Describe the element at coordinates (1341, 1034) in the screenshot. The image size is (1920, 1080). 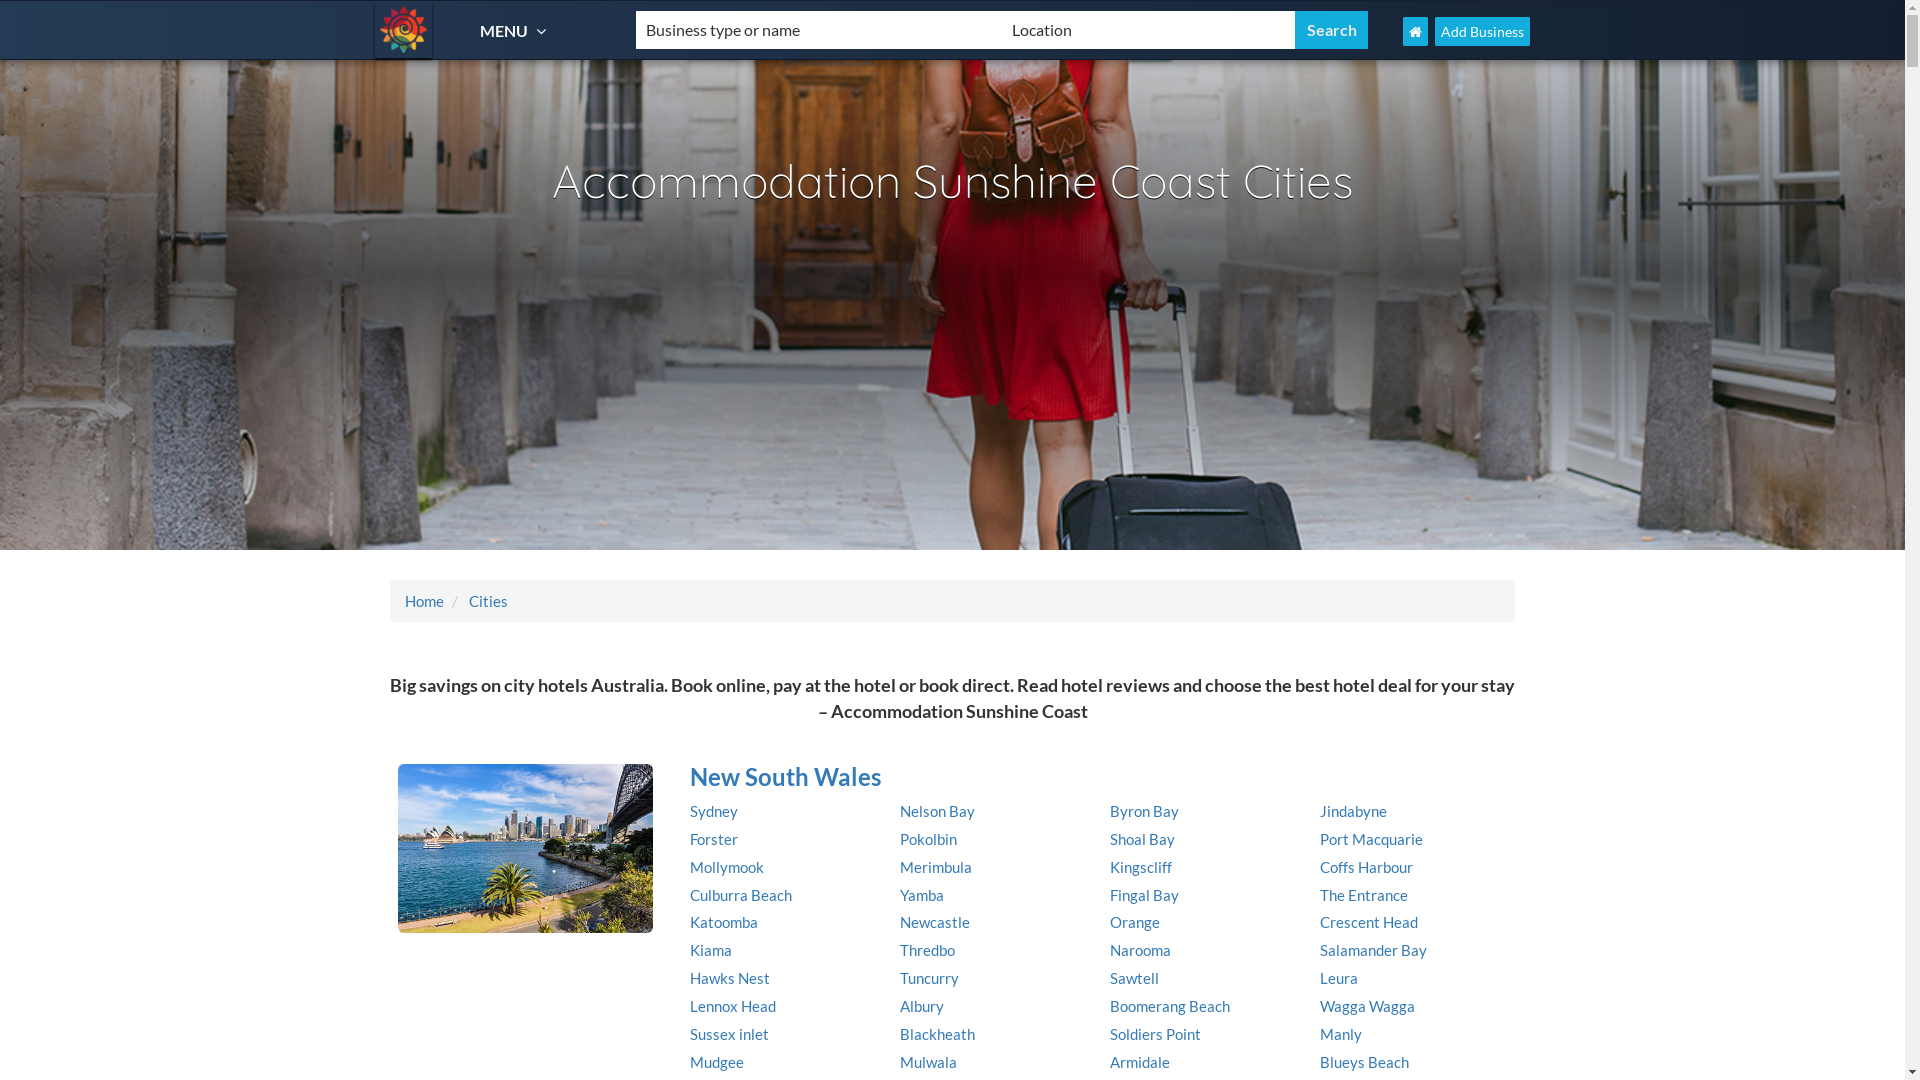
I see `Manly` at that location.